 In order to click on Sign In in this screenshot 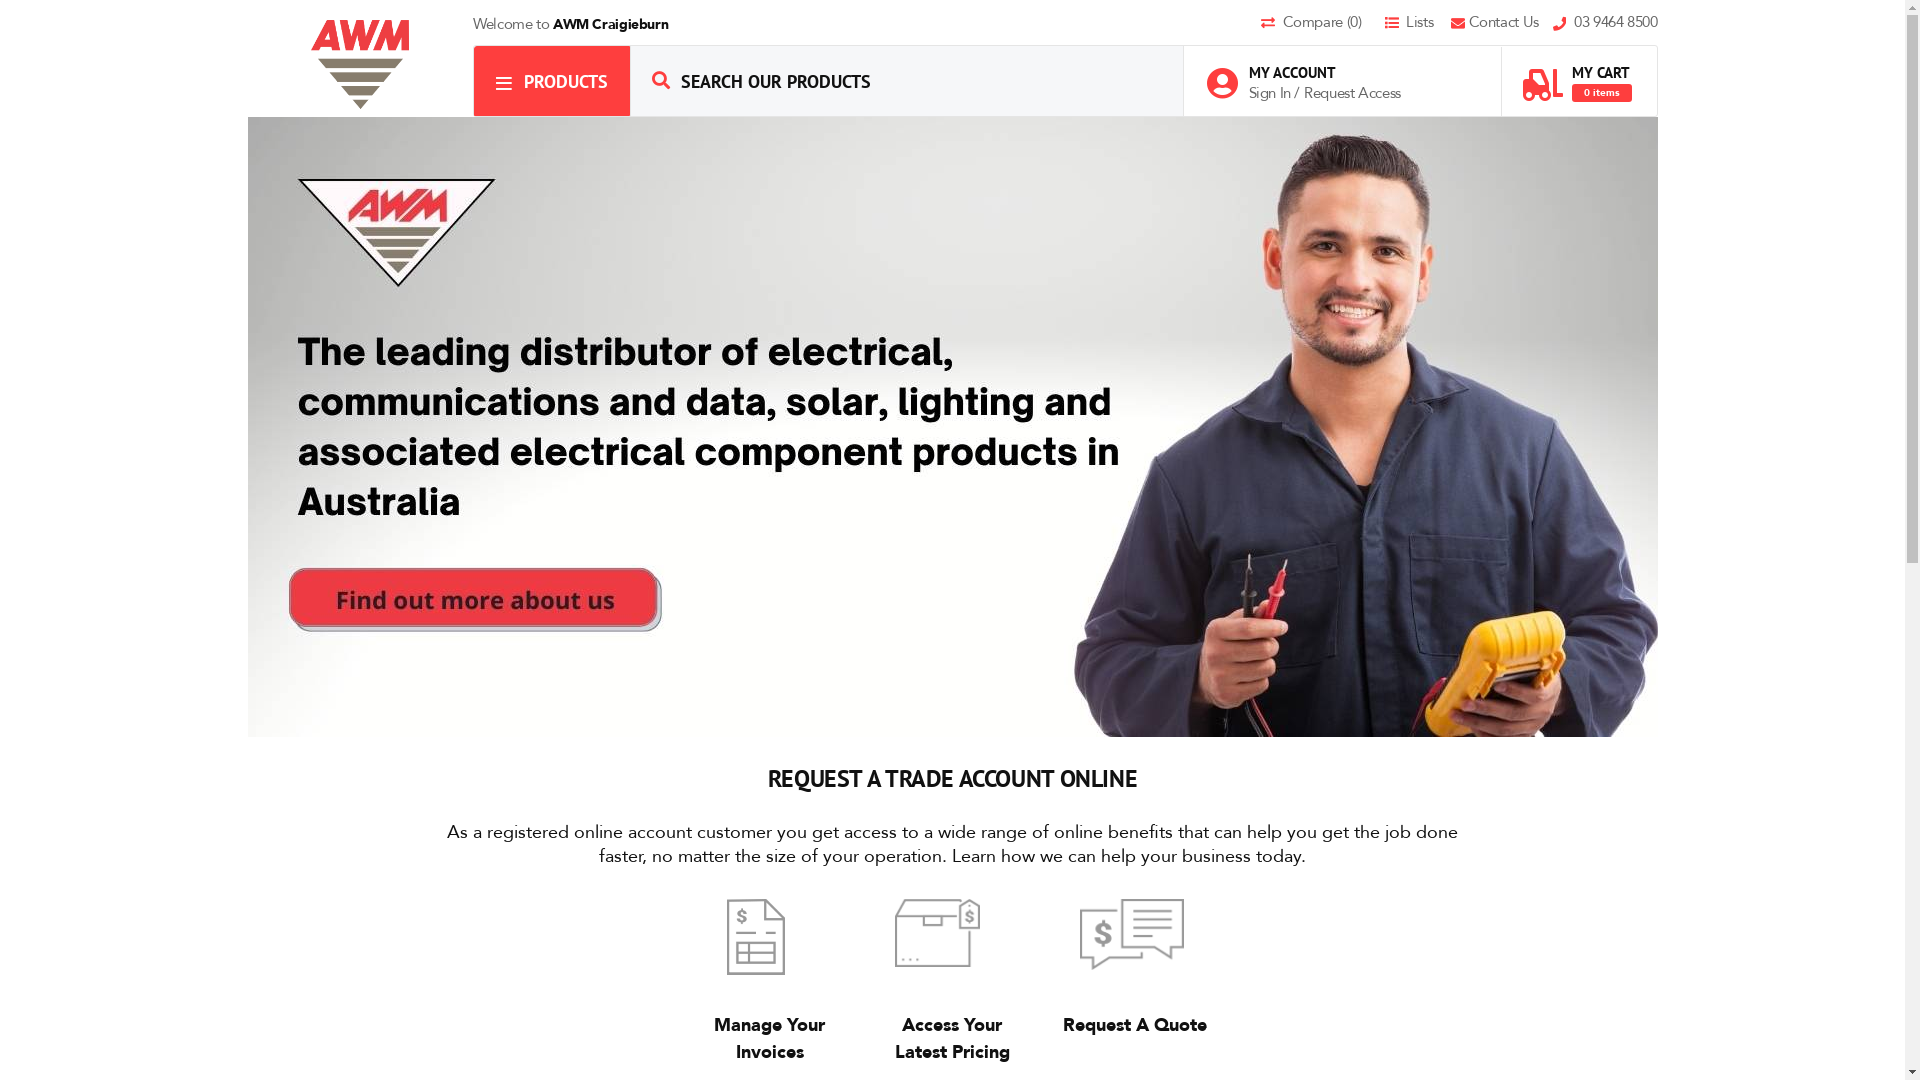, I will do `click(1271, 93)`.